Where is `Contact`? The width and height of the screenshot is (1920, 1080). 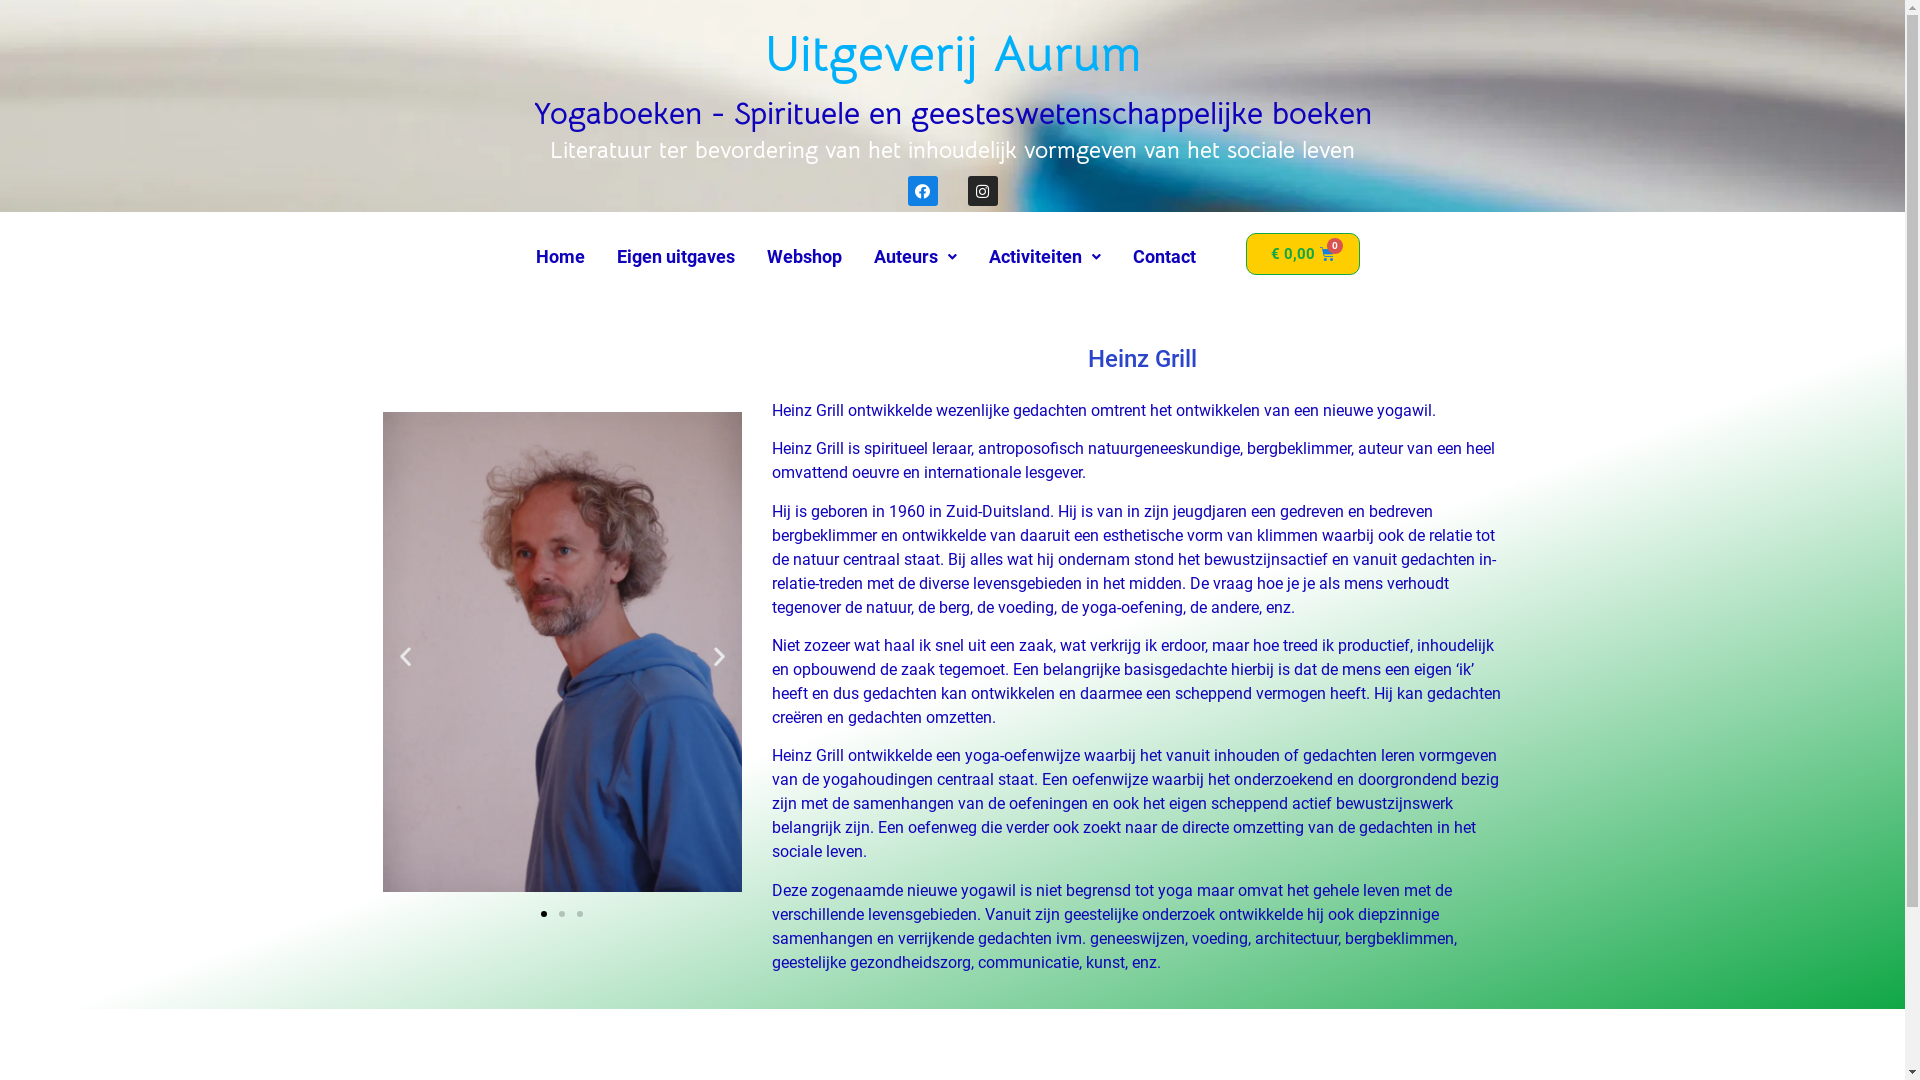
Contact is located at coordinates (1164, 257).